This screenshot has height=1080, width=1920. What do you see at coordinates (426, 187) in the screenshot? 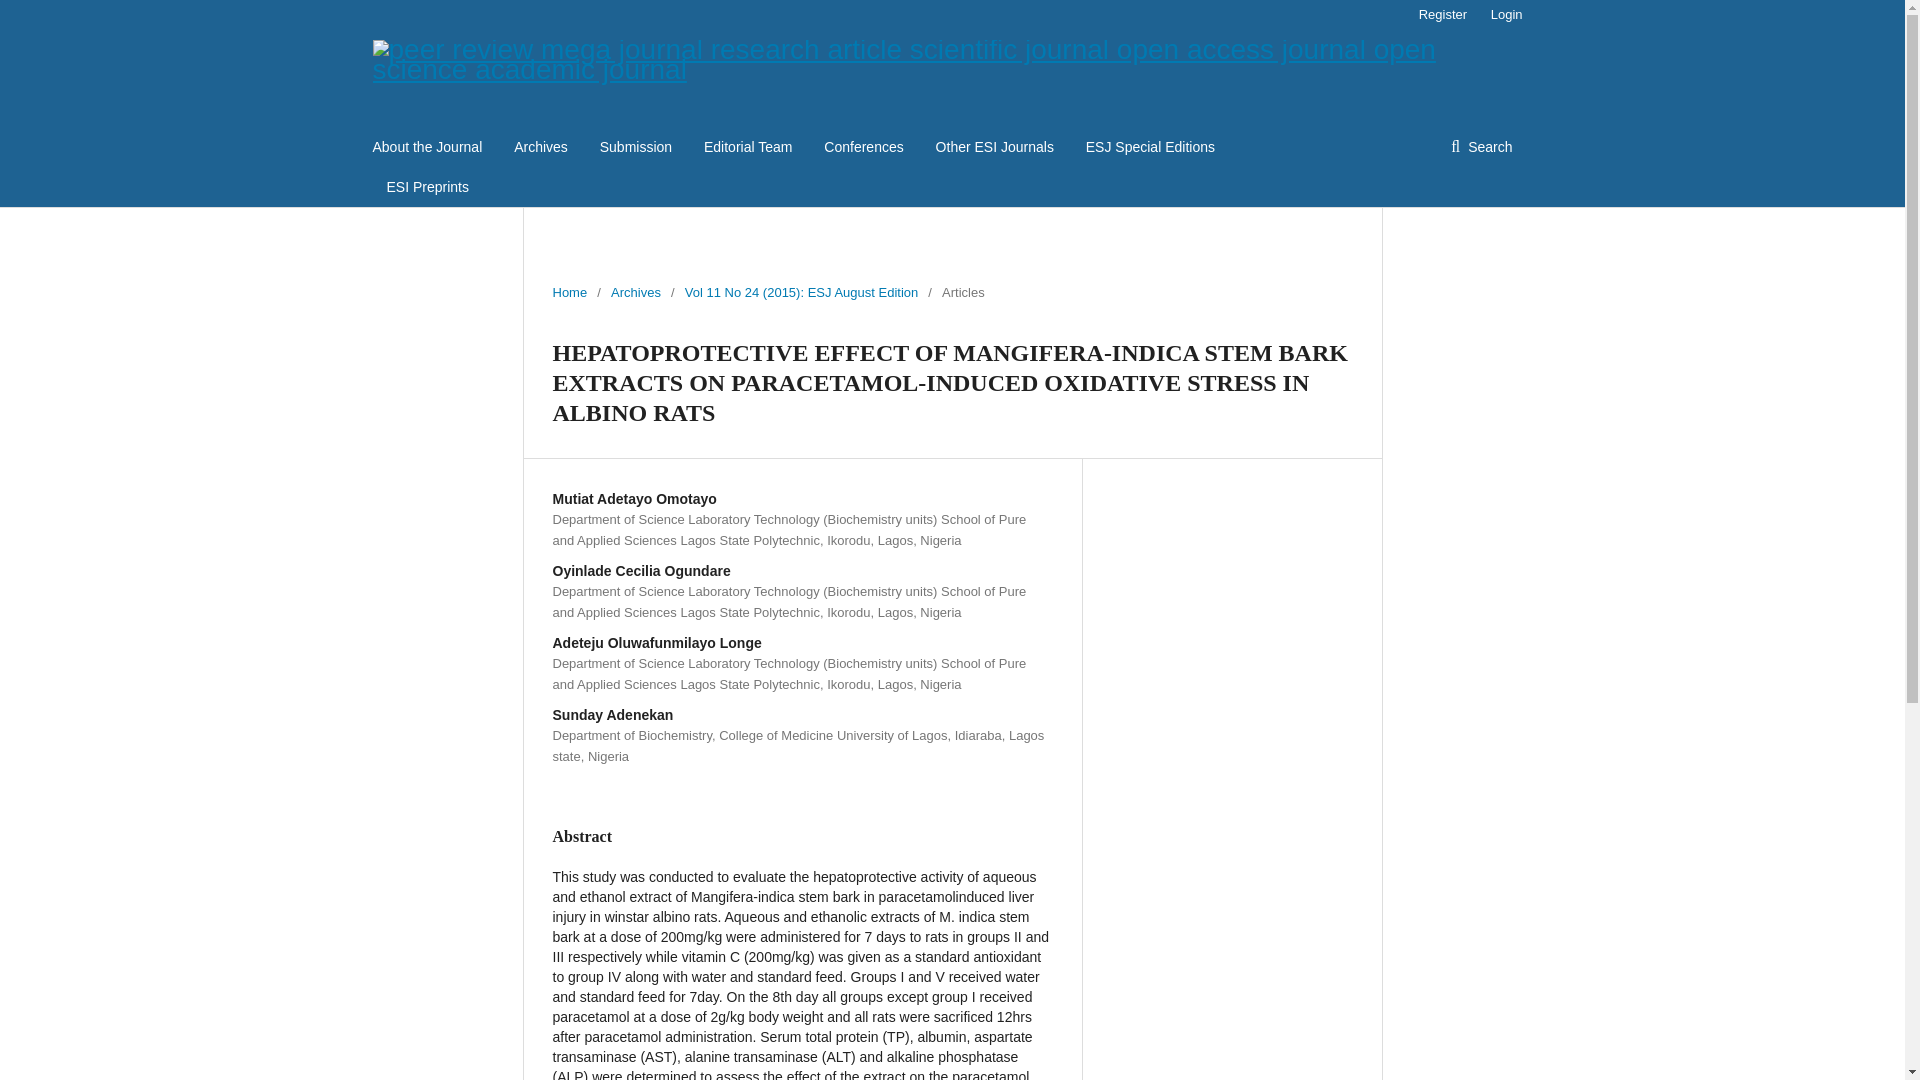
I see `ESI Preprints` at bounding box center [426, 187].